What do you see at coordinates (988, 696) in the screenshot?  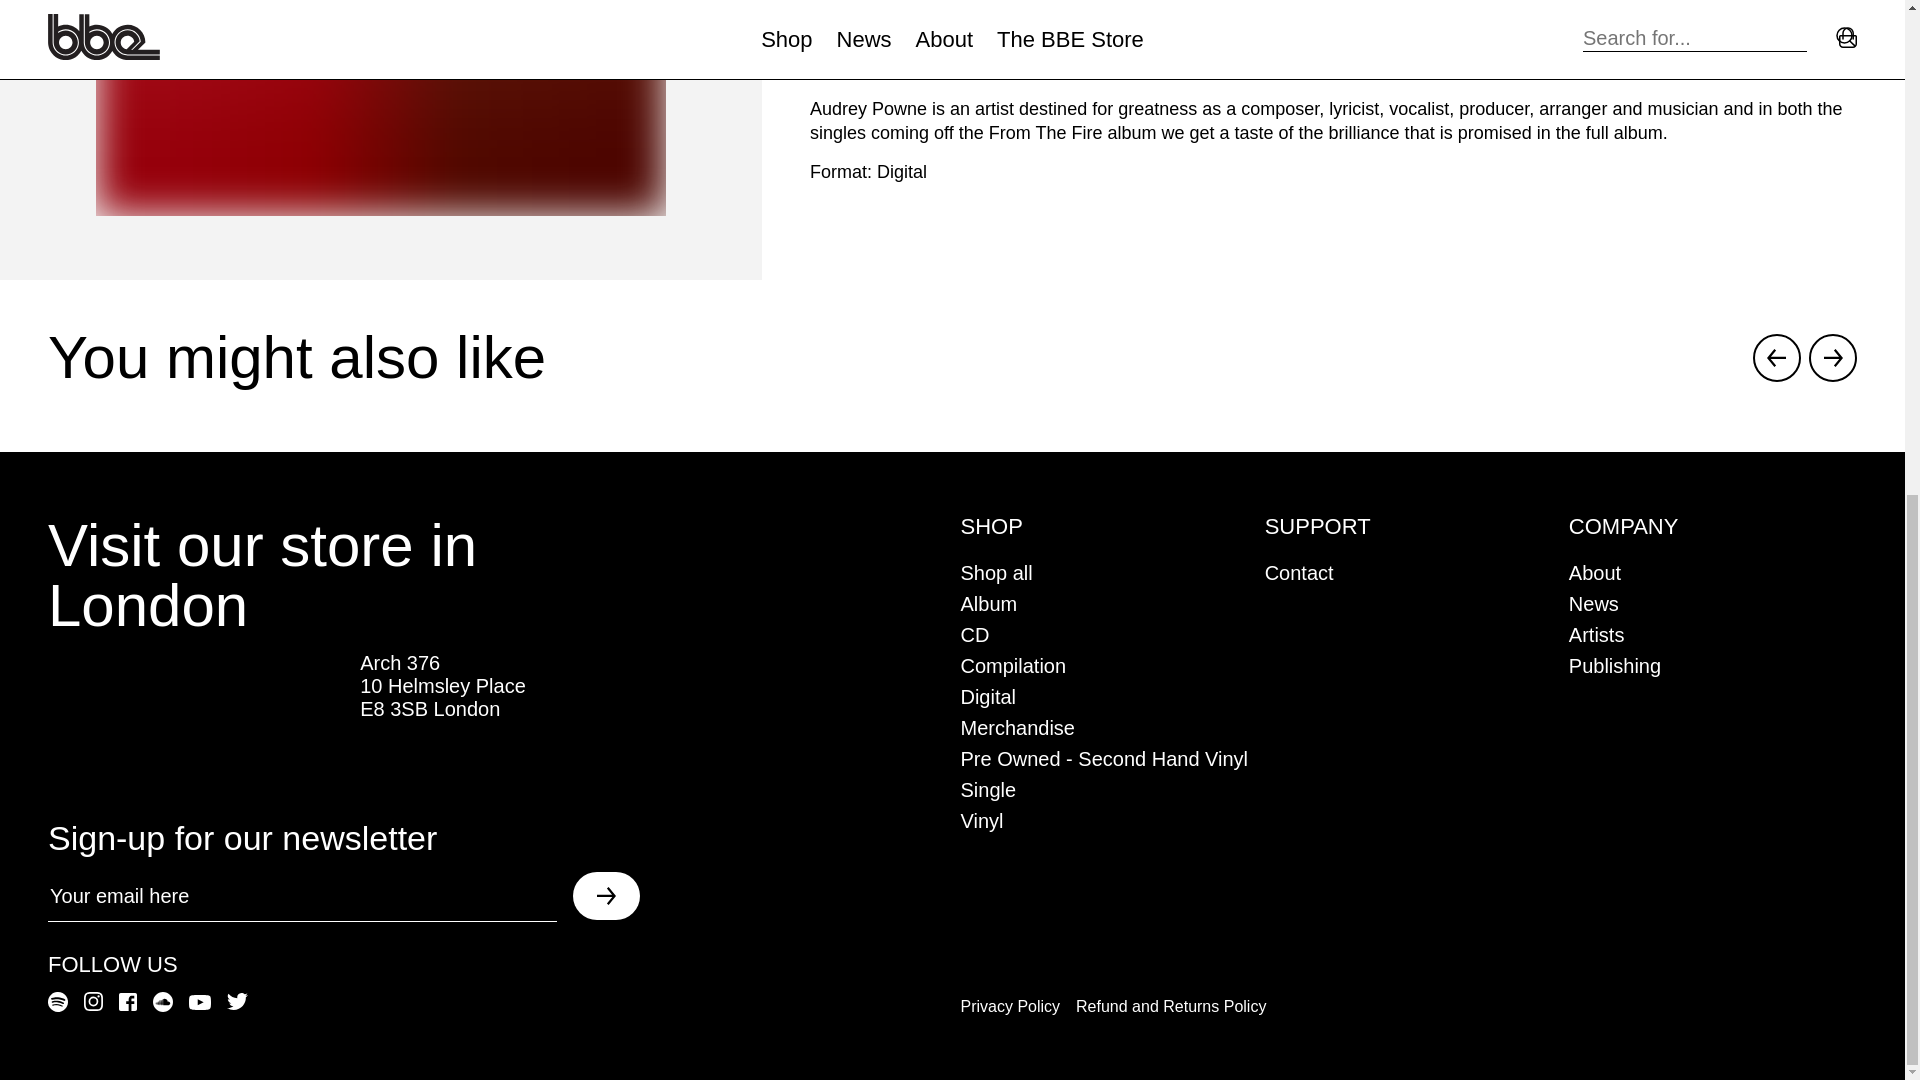 I see `Digital` at bounding box center [988, 696].